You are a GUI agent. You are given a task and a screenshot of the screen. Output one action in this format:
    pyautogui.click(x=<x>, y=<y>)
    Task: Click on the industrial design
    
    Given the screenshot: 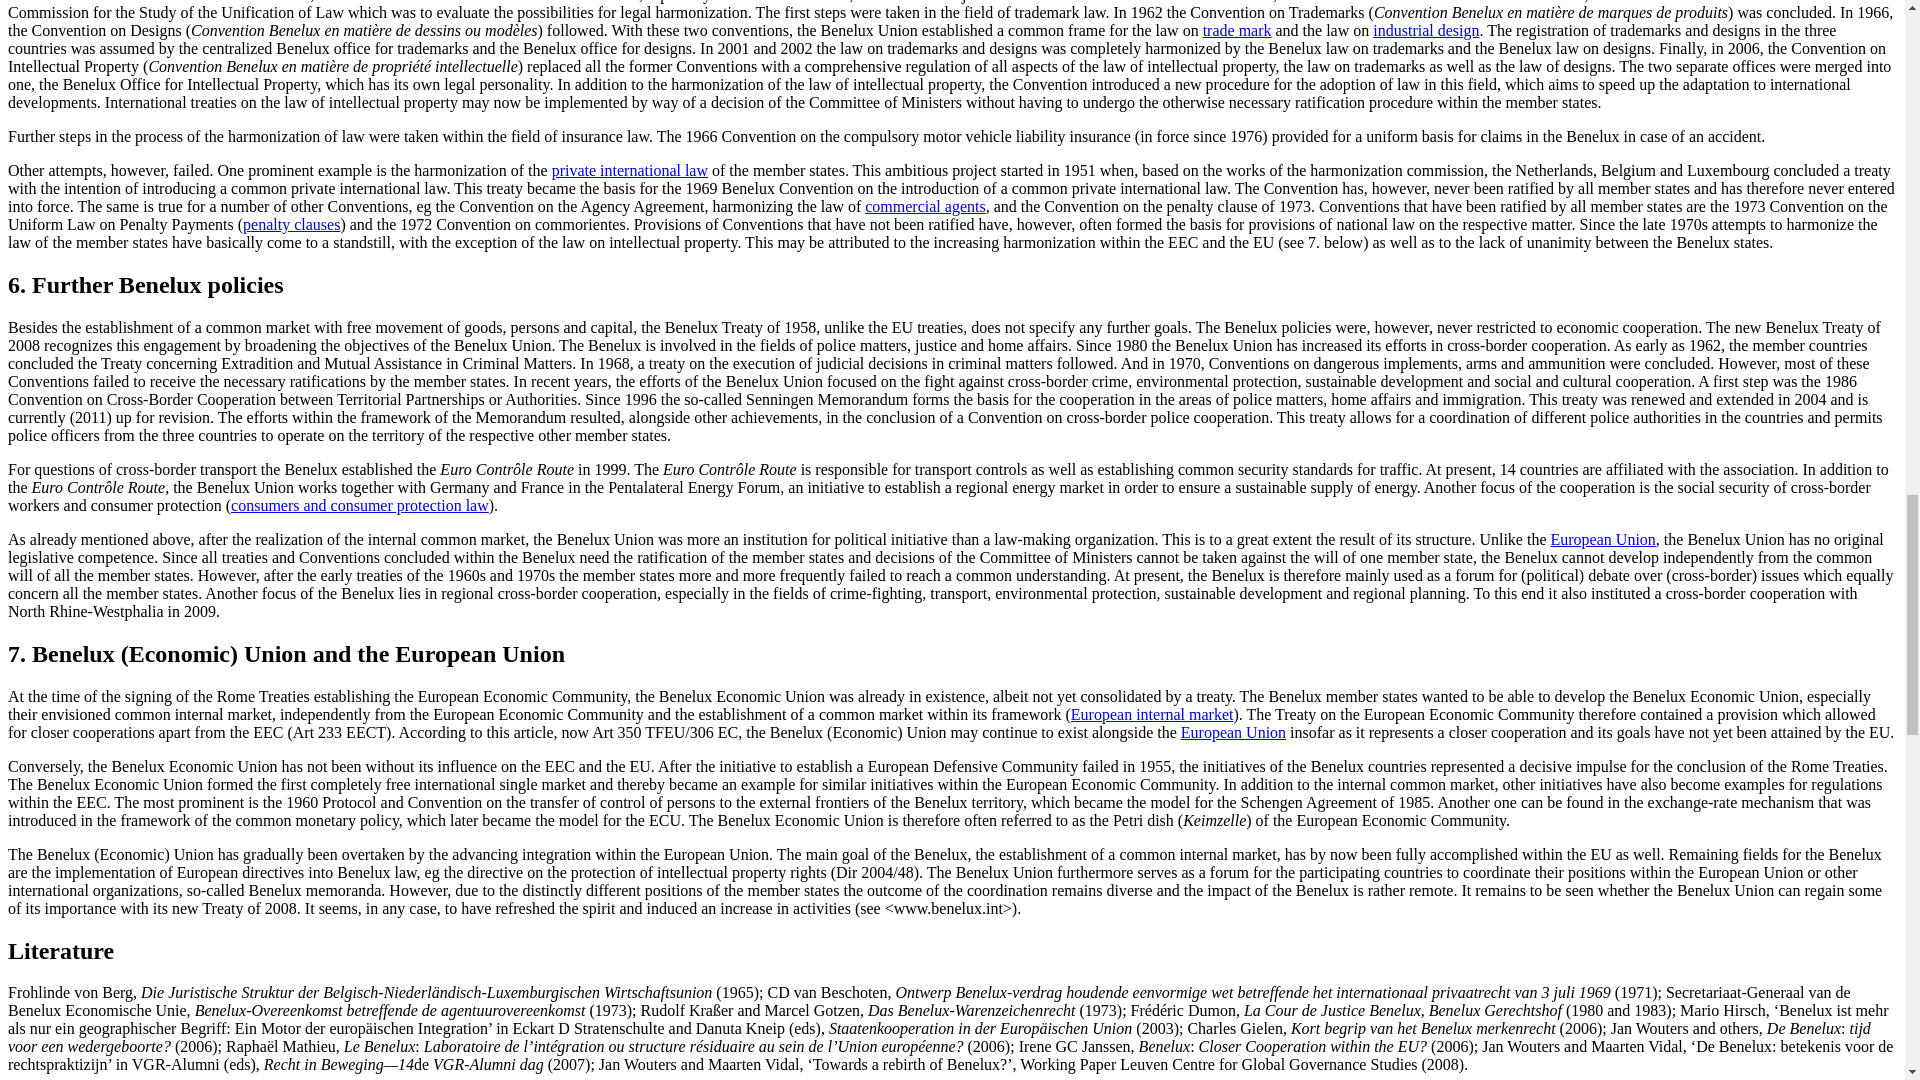 What is the action you would take?
    pyautogui.click(x=1425, y=30)
    